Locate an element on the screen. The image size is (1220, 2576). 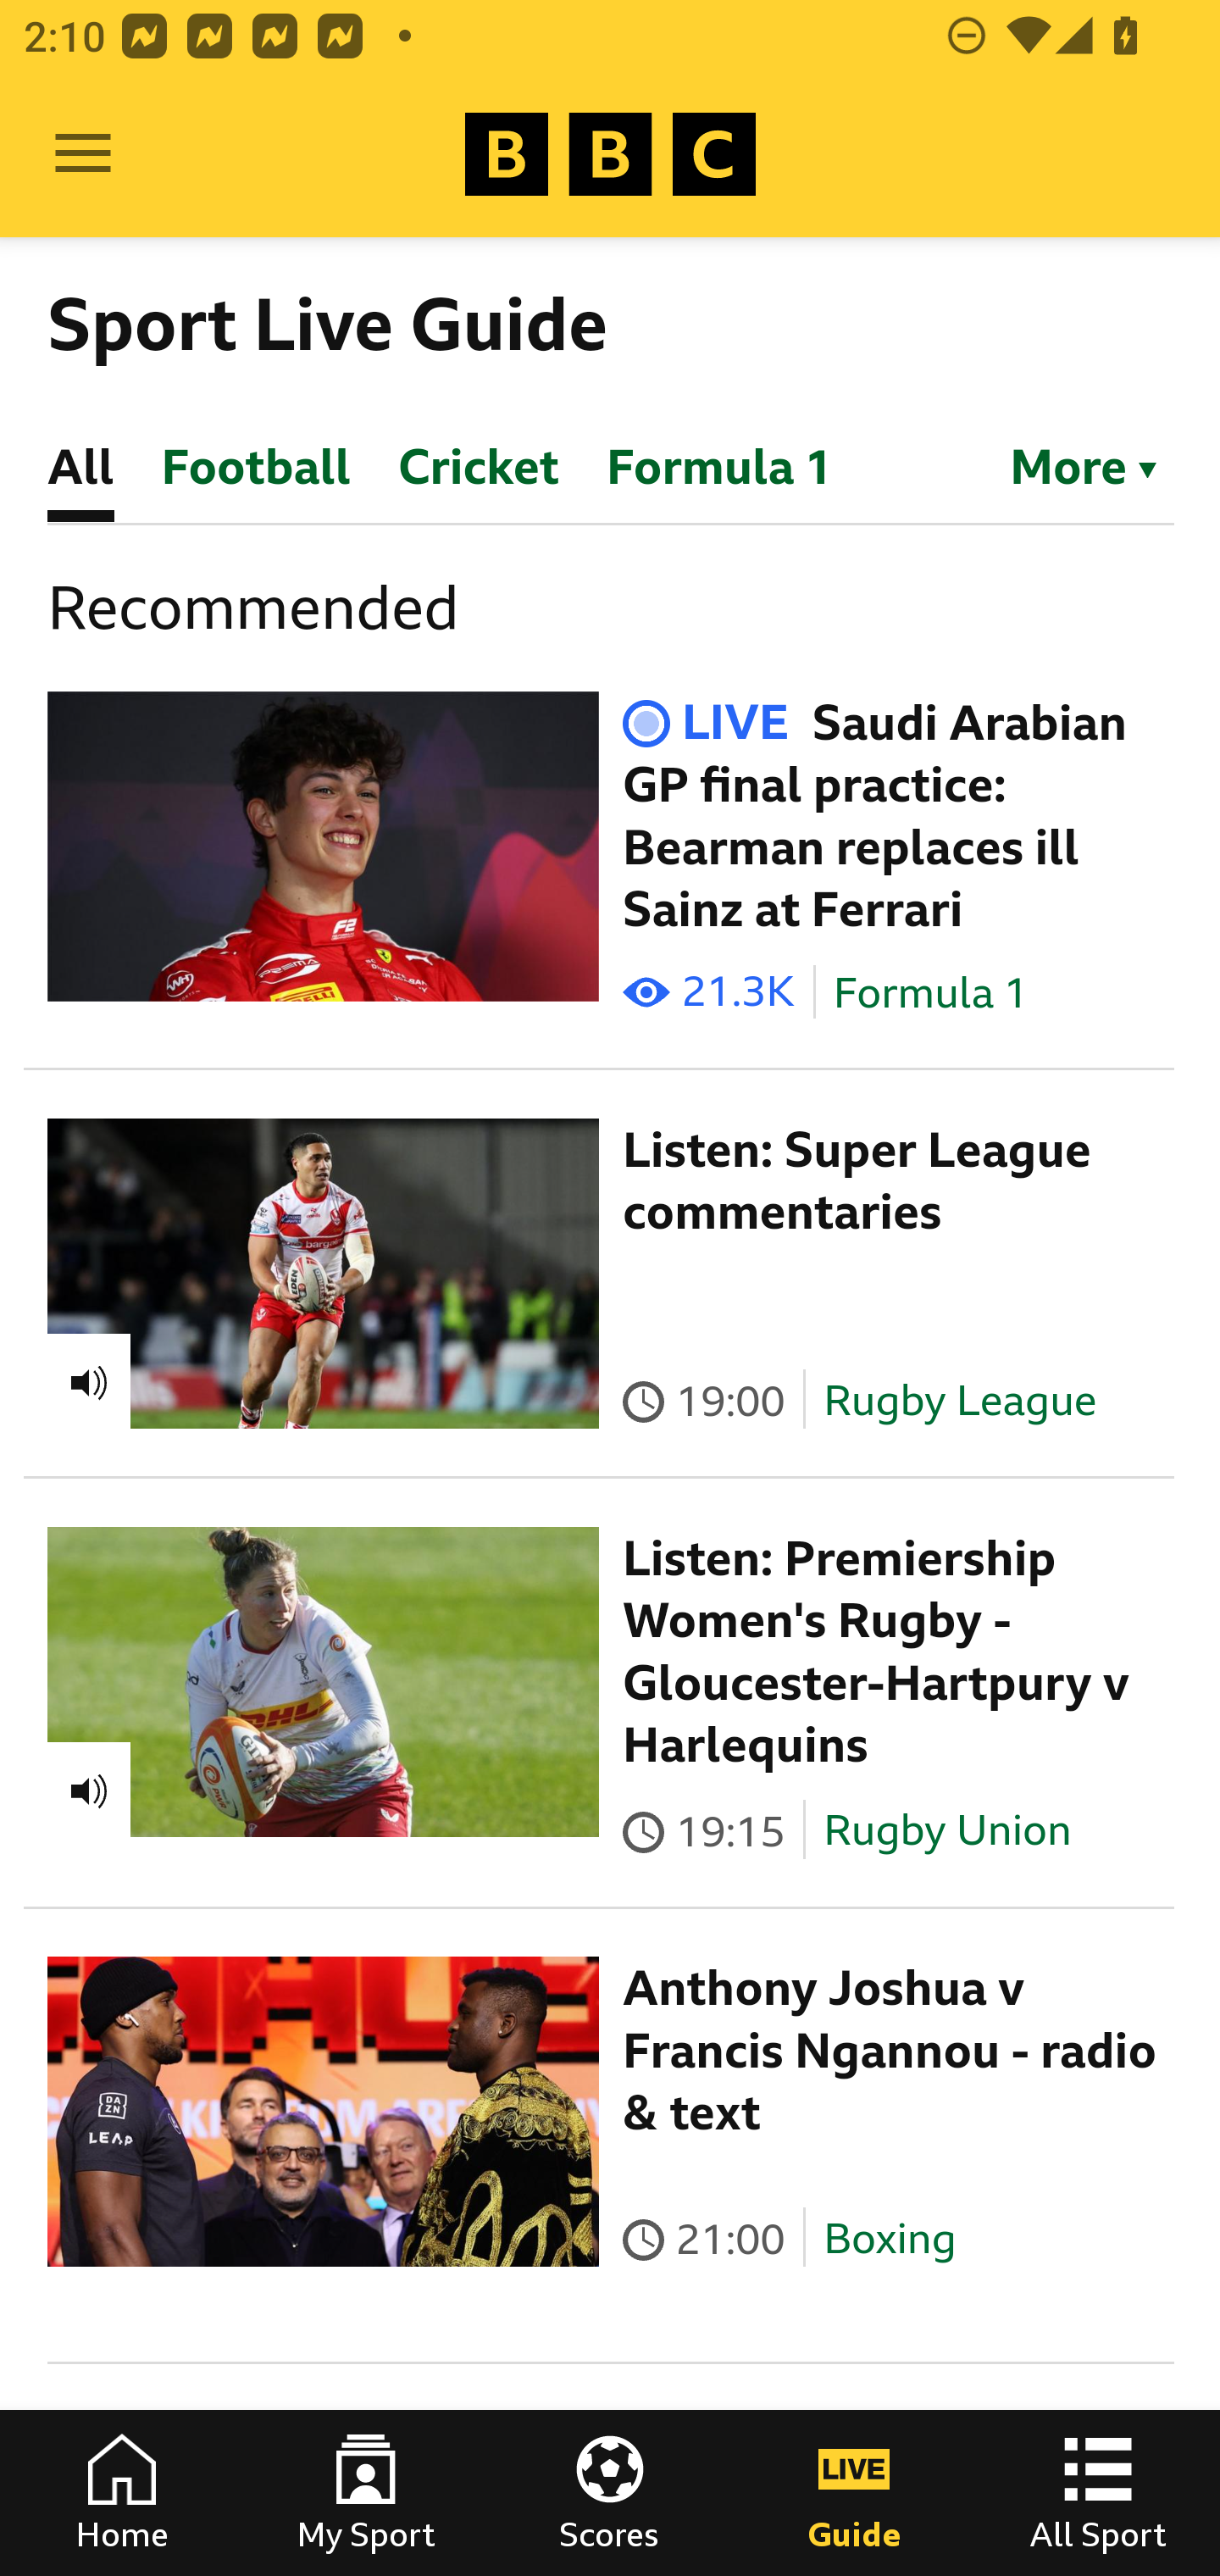
Anthony Joshua v Francis Ngannou - radio & text is located at coordinates (890, 2051).